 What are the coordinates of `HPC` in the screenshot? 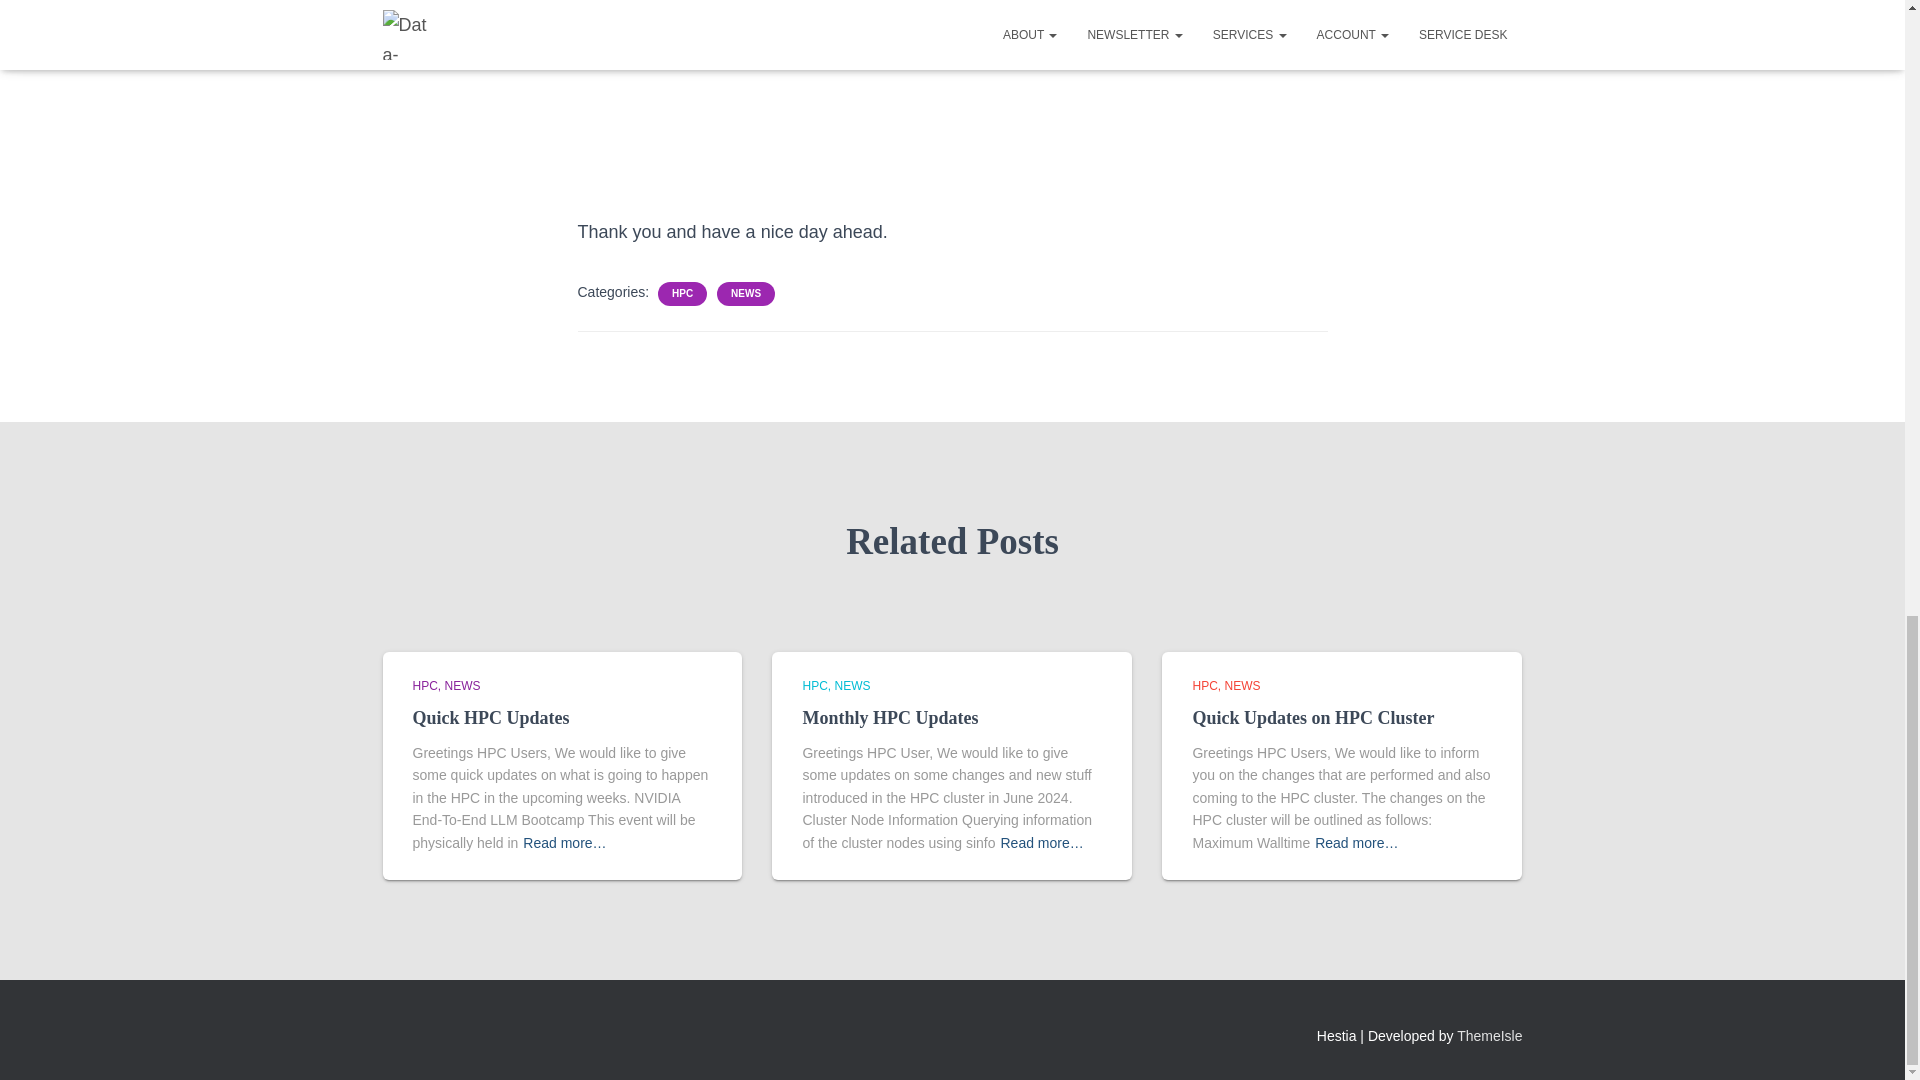 It's located at (428, 686).